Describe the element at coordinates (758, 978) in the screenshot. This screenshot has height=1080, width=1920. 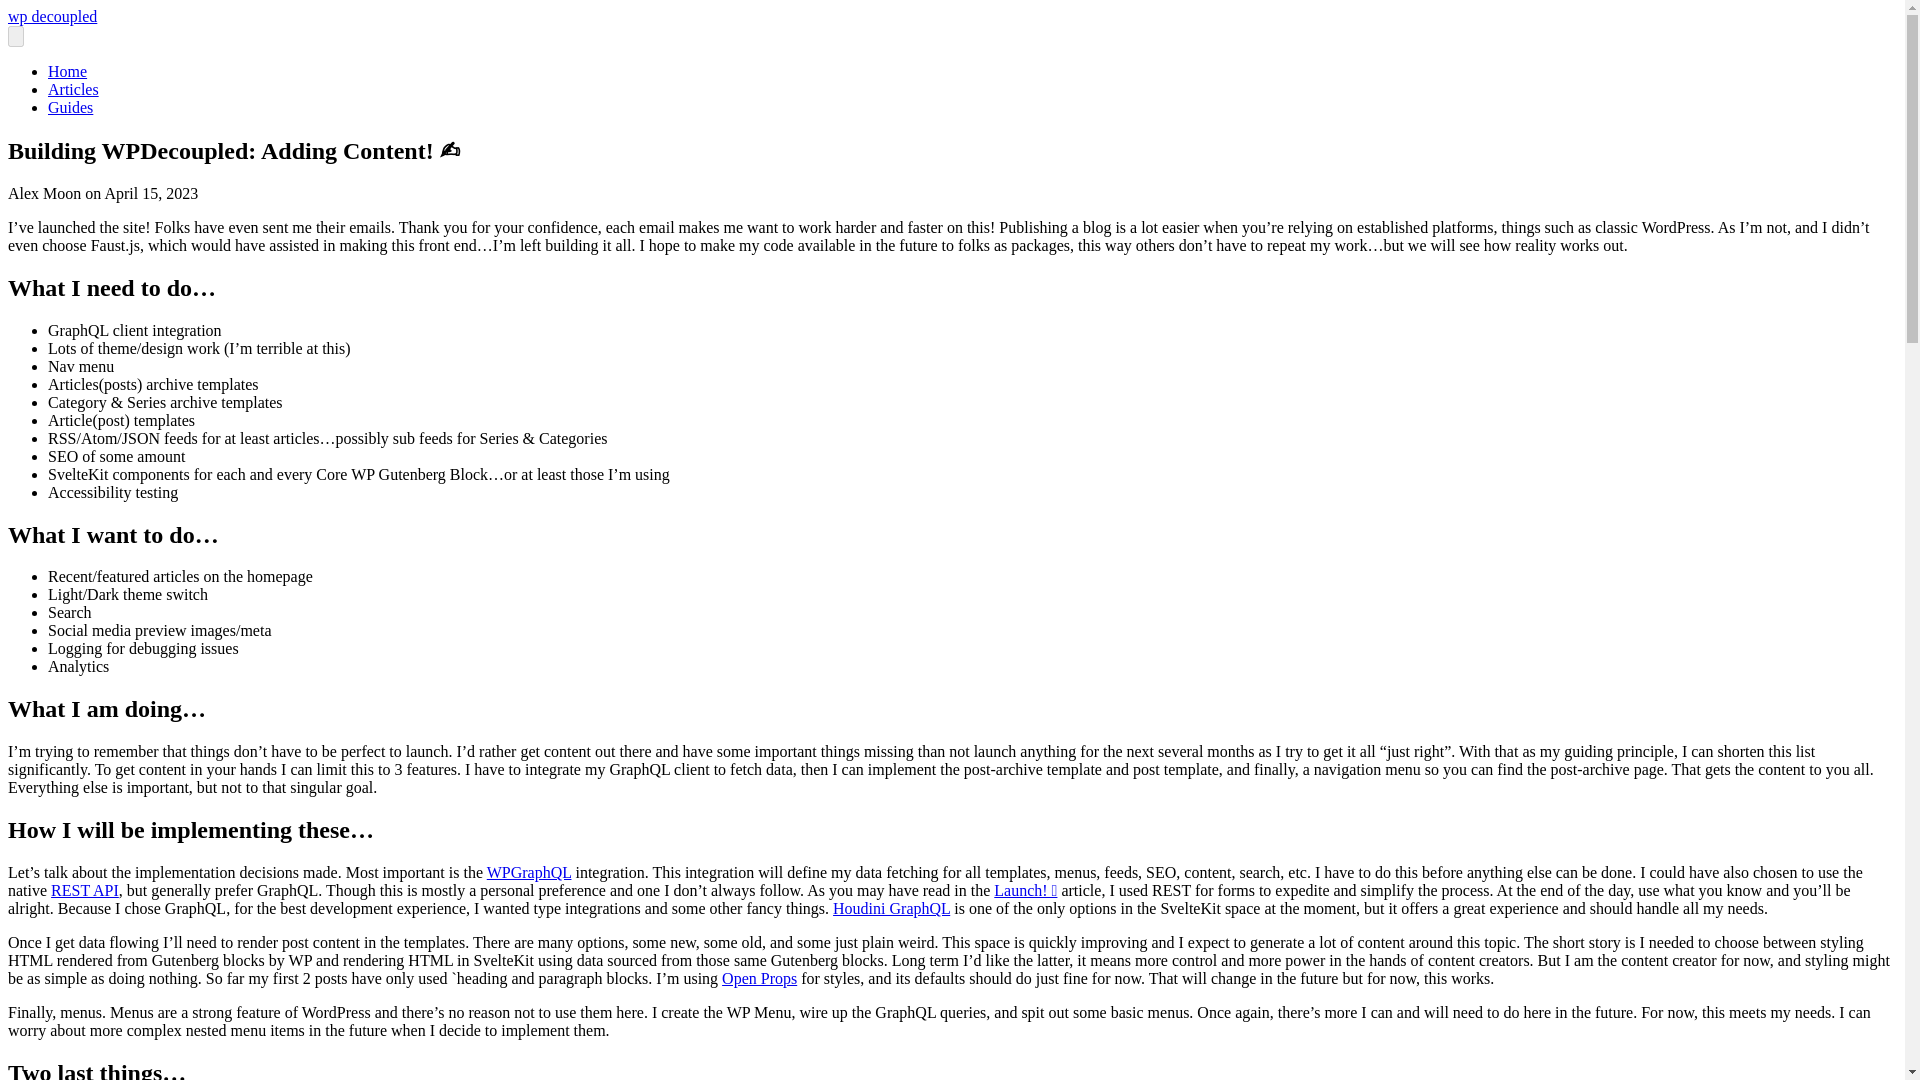
I see `Open Props` at that location.